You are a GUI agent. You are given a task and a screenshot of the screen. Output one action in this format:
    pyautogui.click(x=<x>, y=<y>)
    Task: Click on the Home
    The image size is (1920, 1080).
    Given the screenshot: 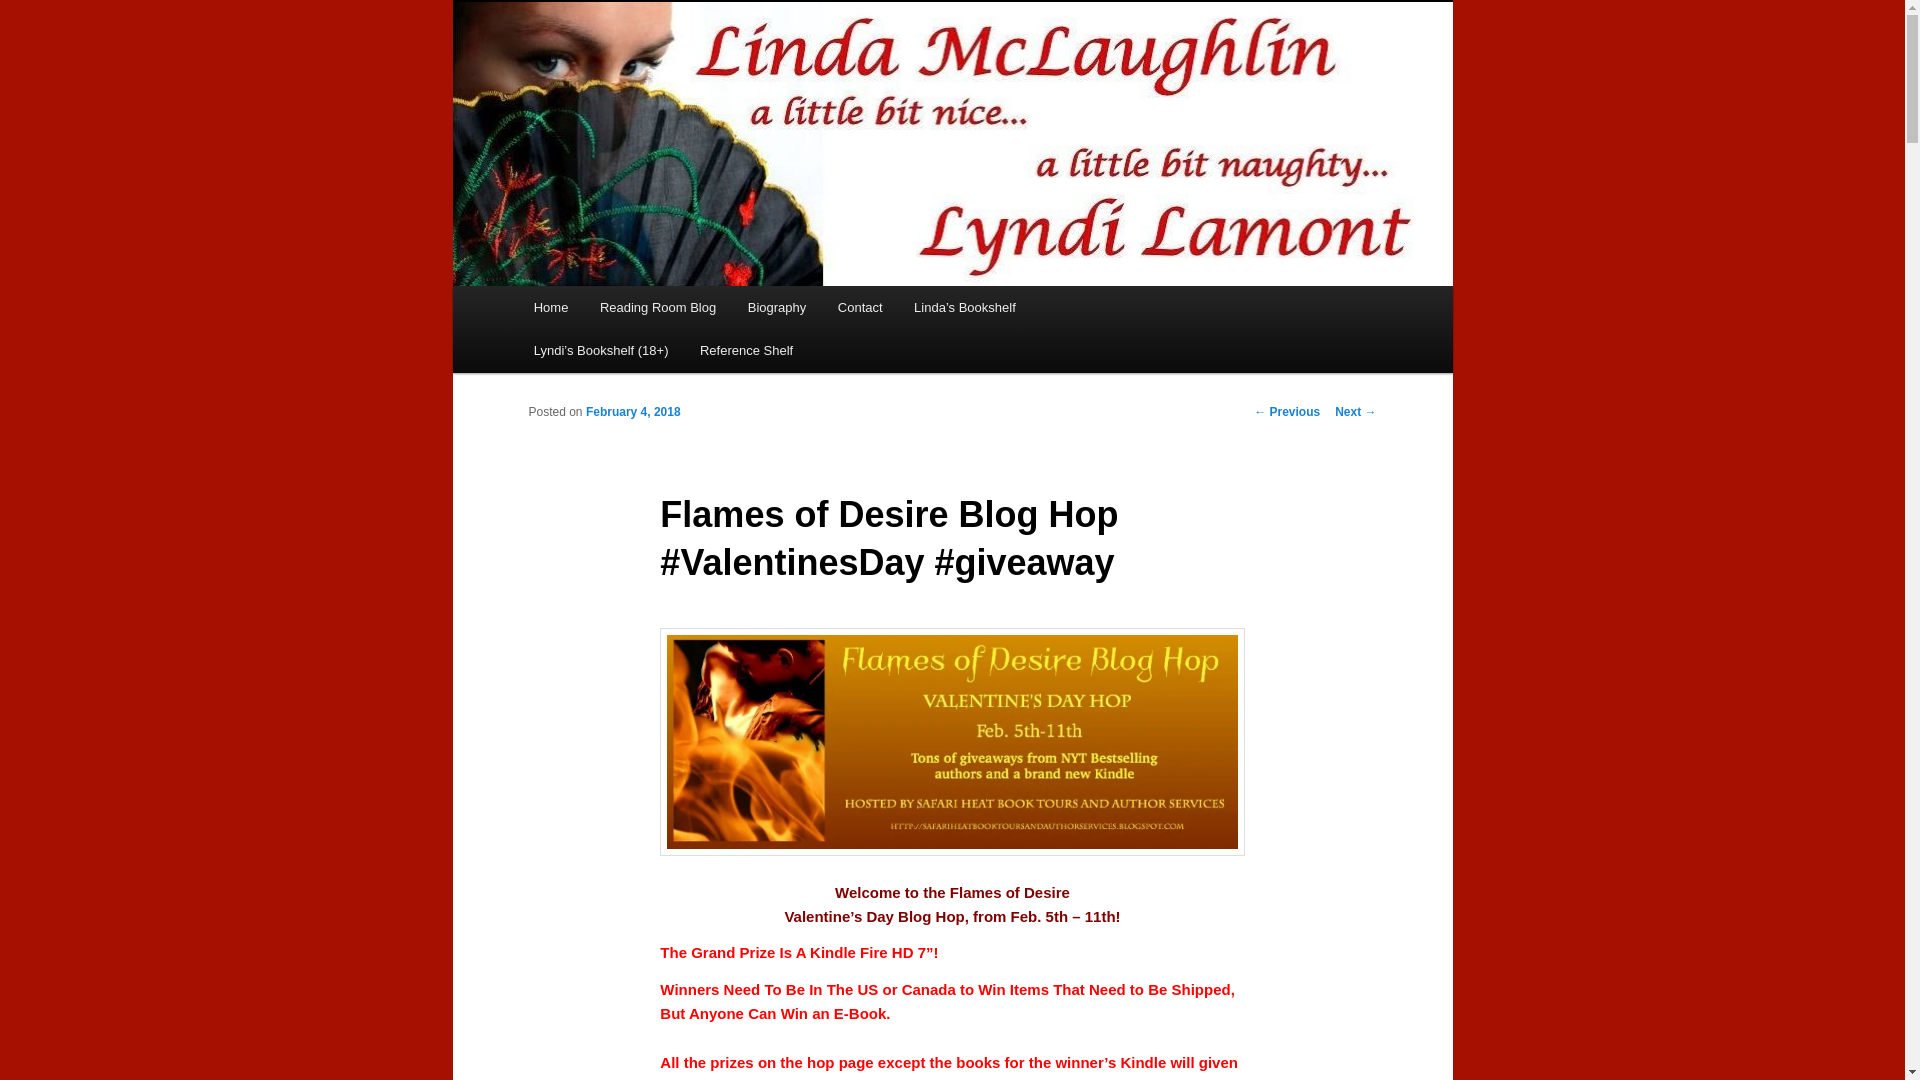 What is the action you would take?
    pyautogui.click(x=550, y=308)
    